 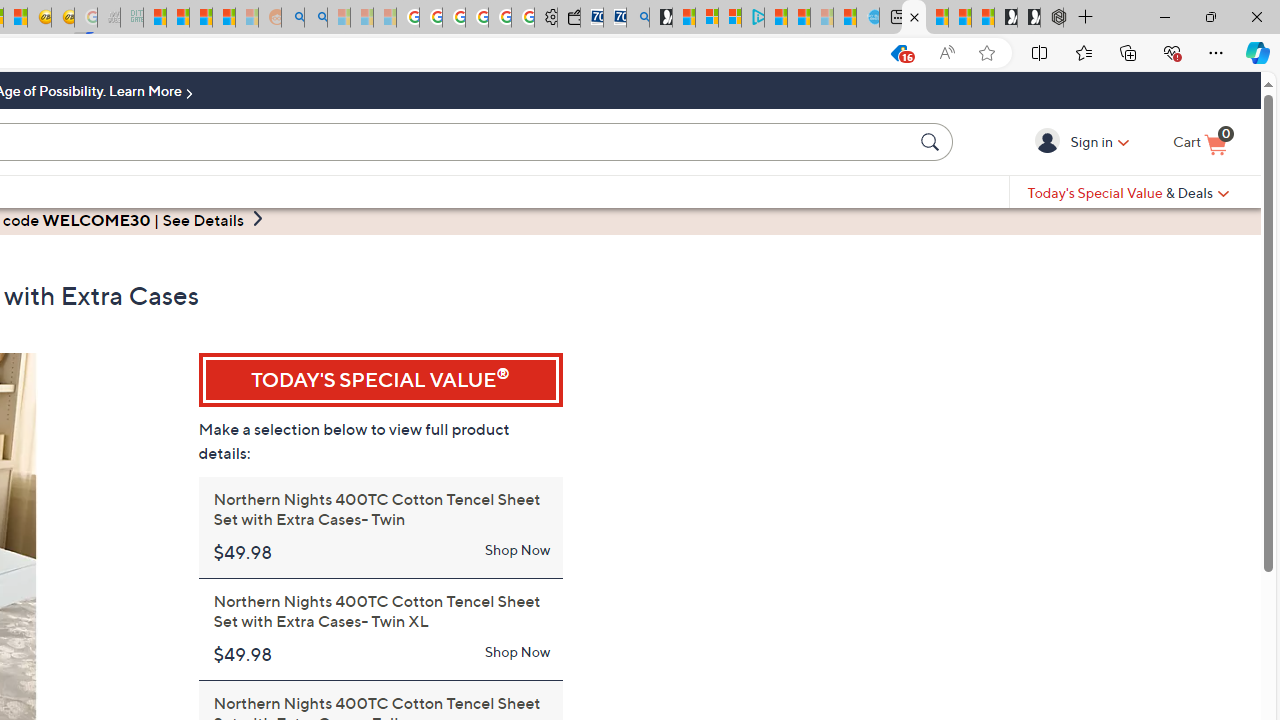 I want to click on Utah sues federal government - Search, so click(x=315, y=18).